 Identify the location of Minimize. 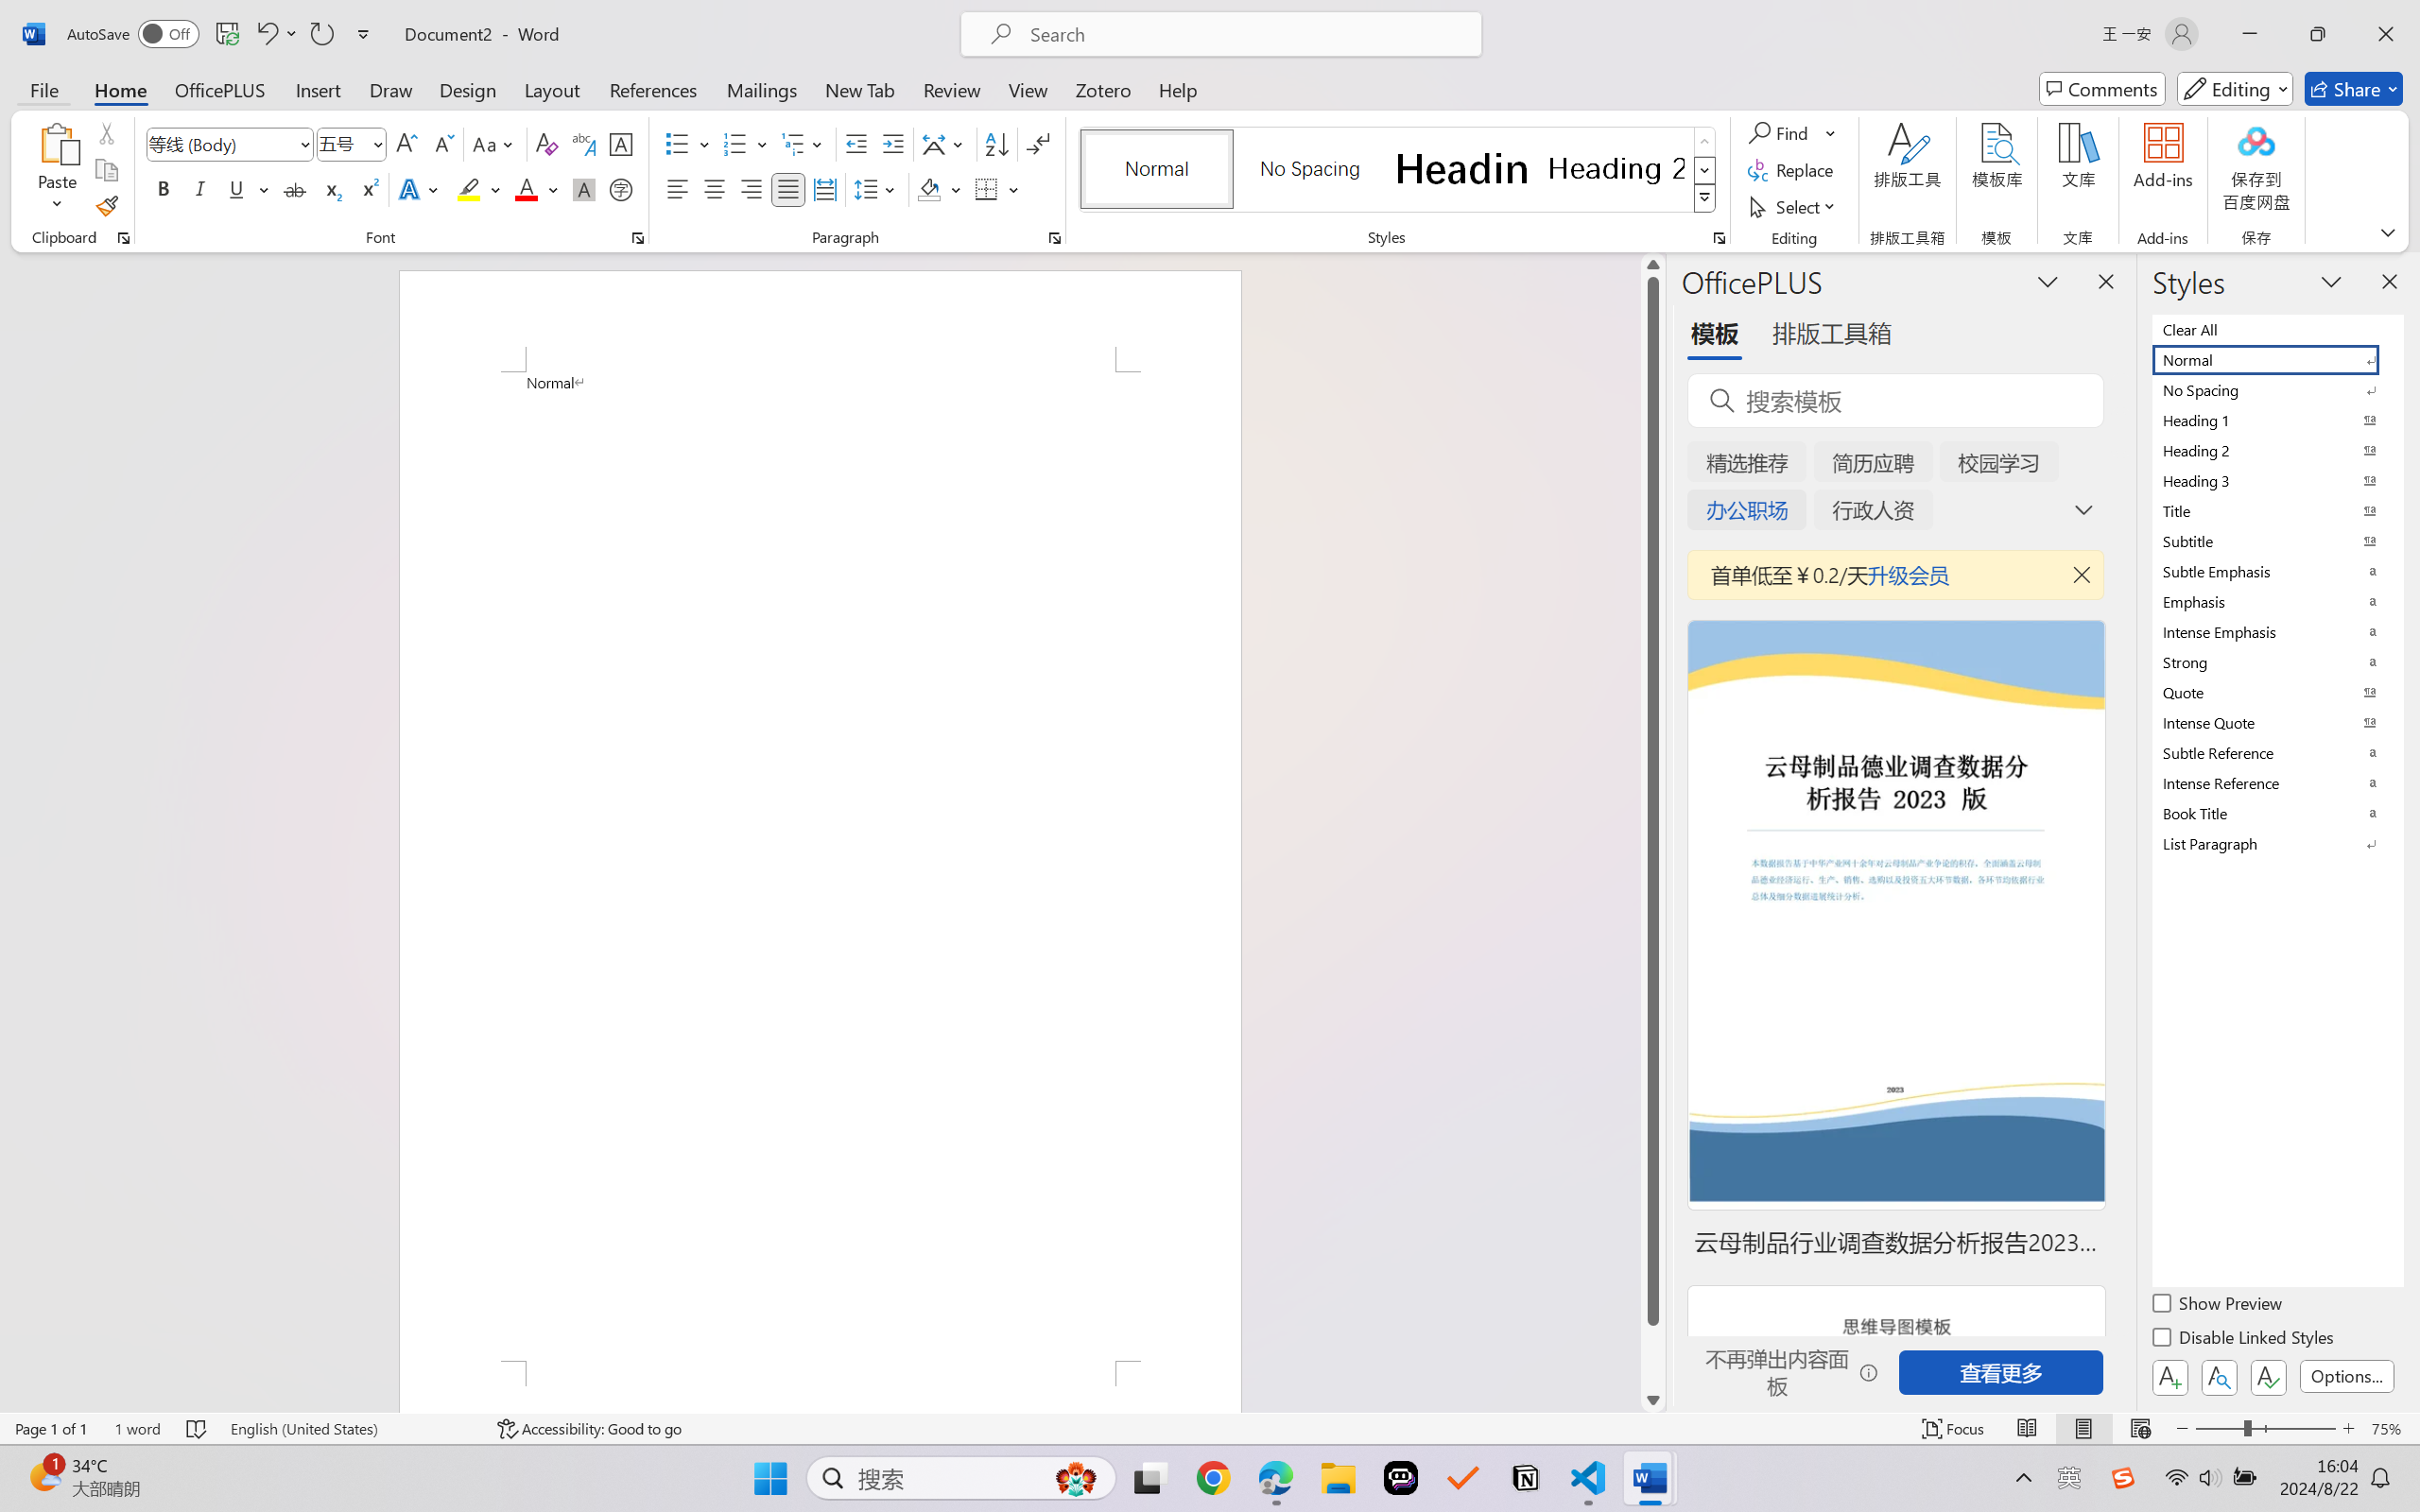
(2250, 34).